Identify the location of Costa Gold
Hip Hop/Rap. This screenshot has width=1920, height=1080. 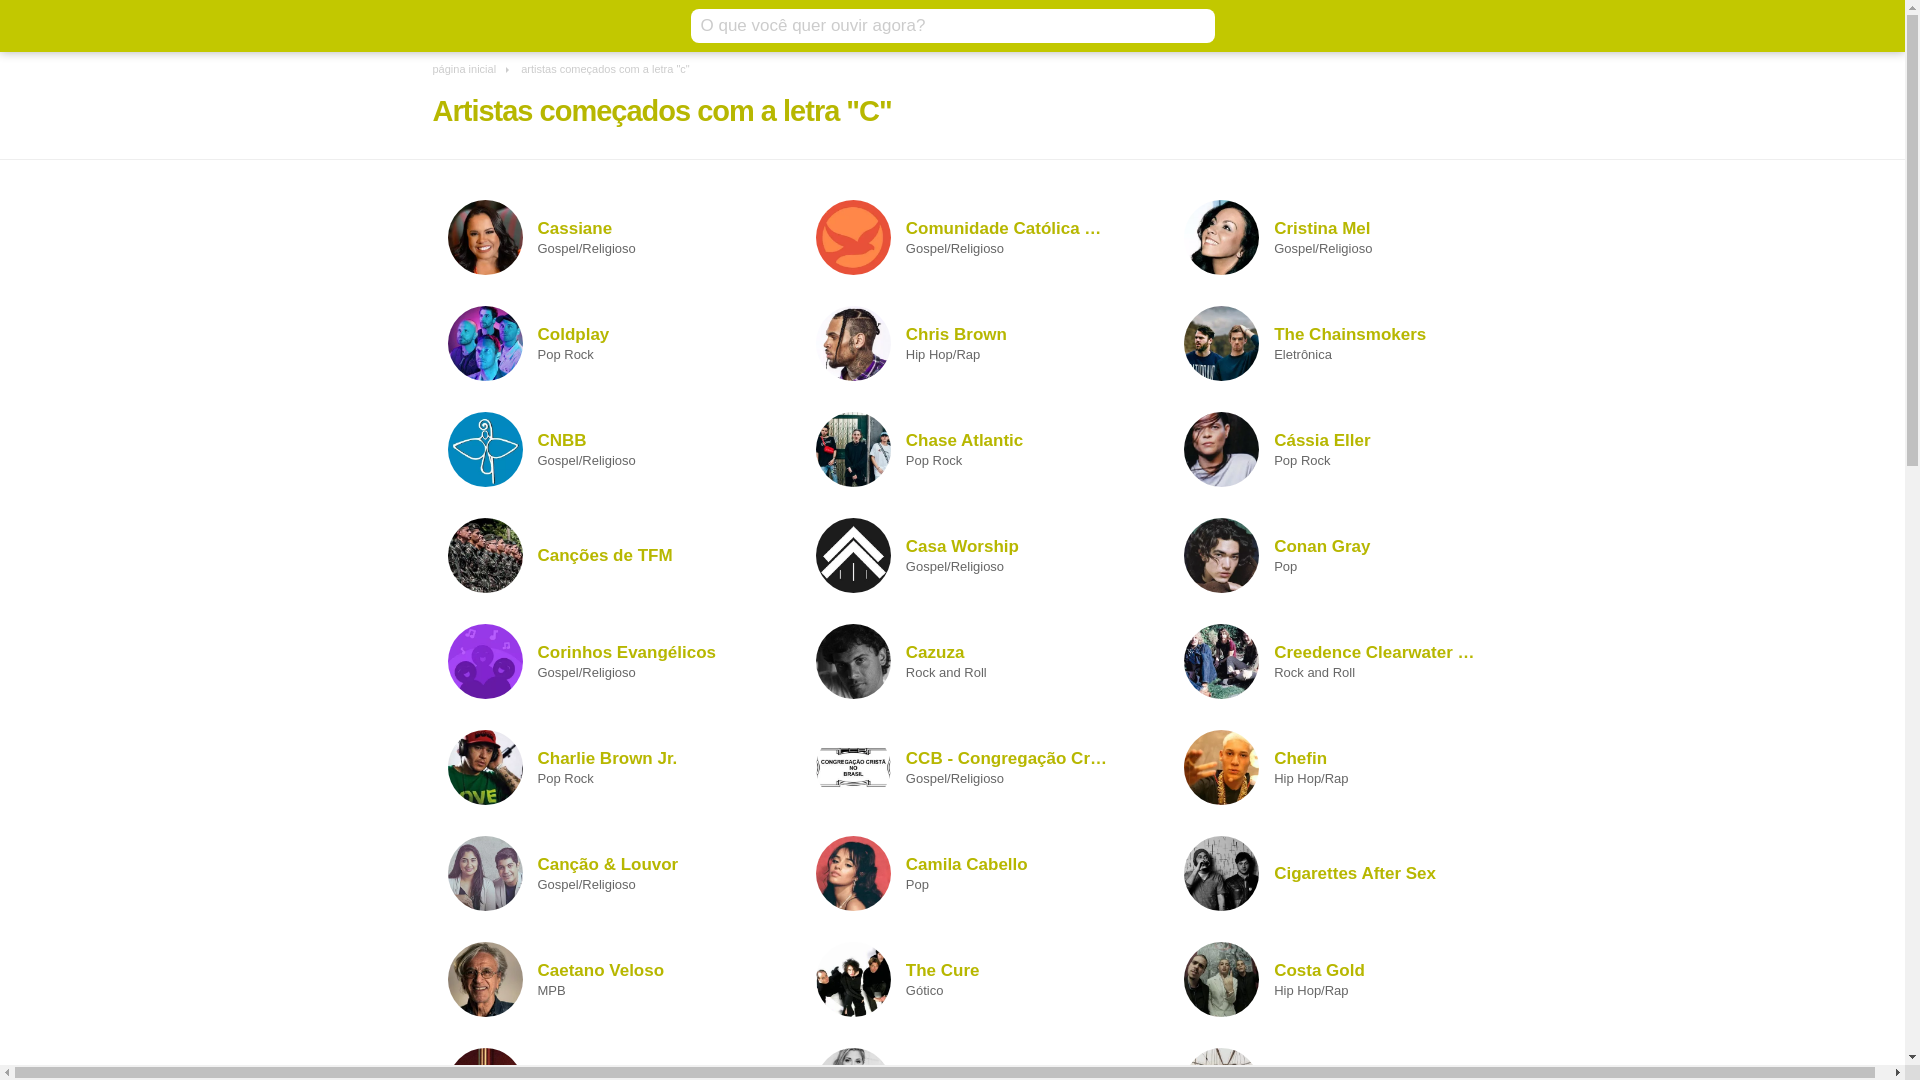
(1340, 979).